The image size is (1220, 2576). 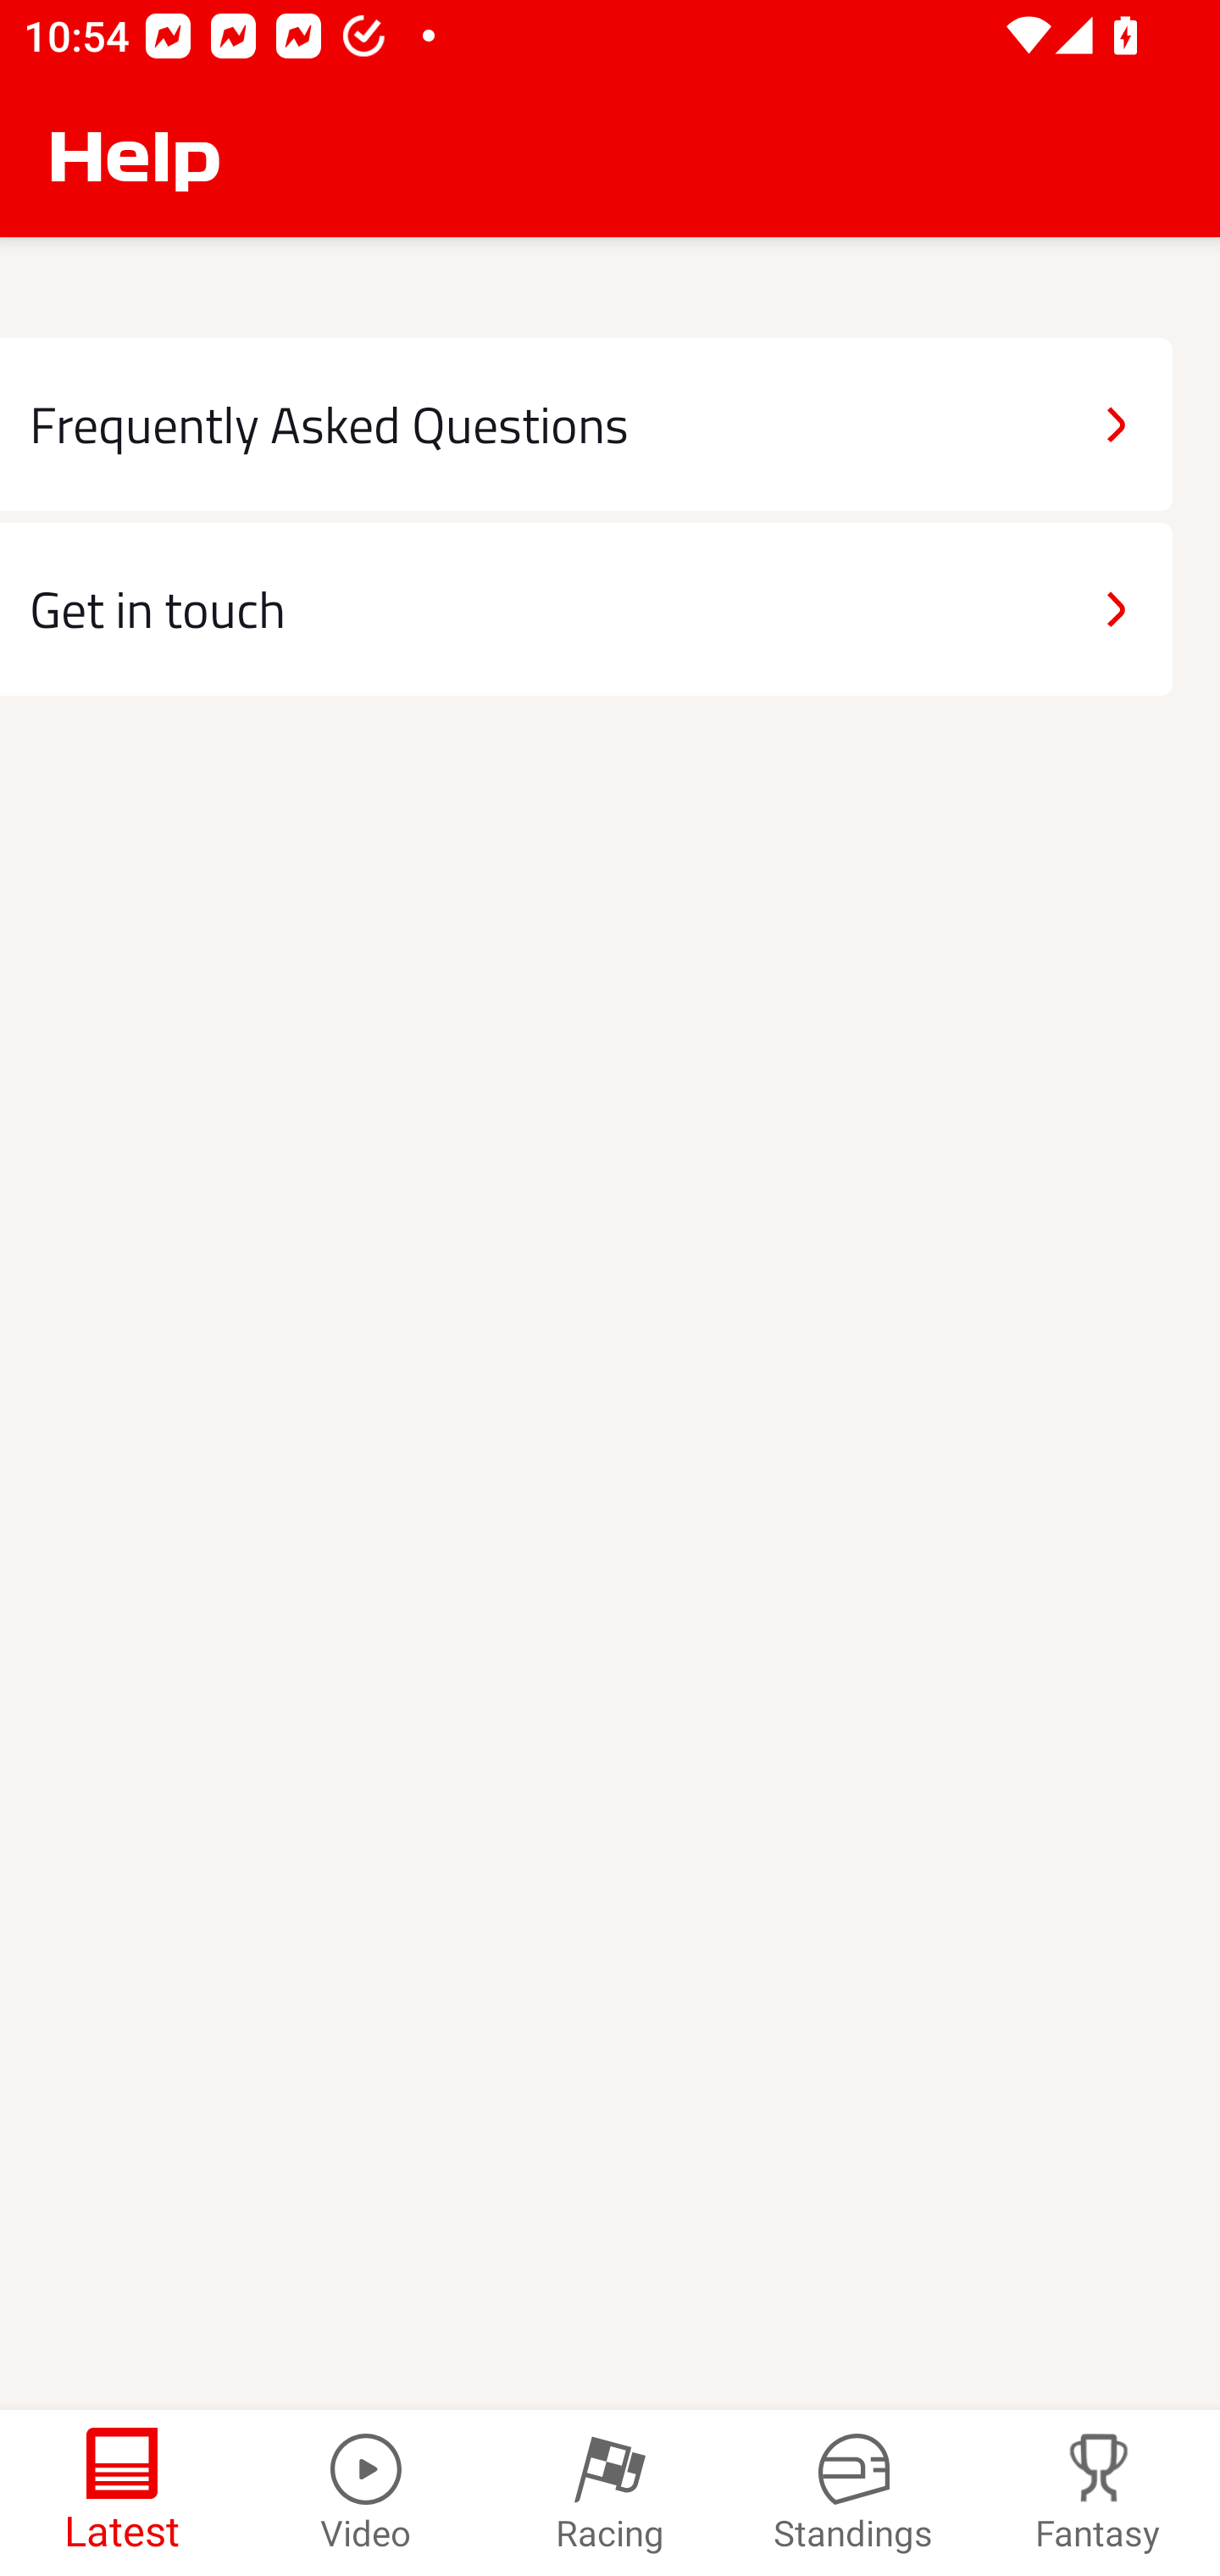 I want to click on Racing, so click(x=610, y=2493).